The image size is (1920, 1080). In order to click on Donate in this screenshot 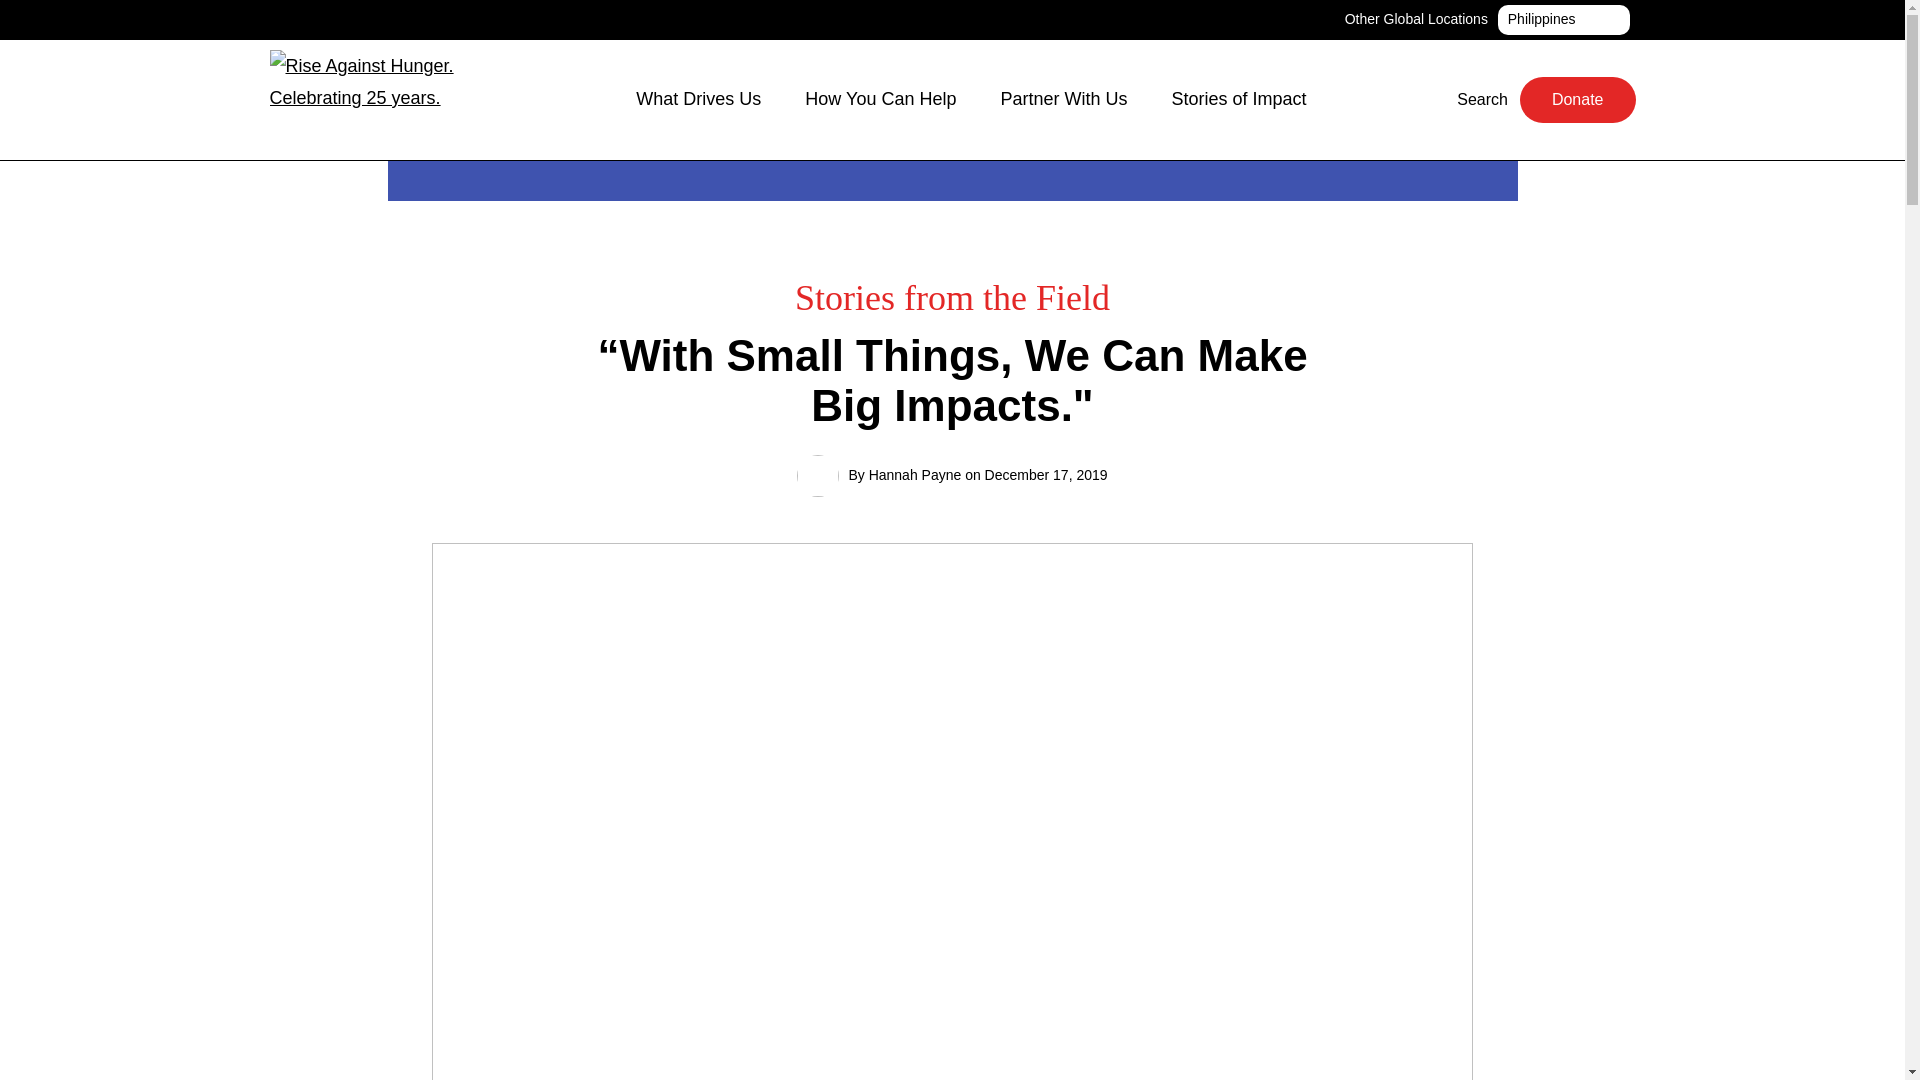, I will do `click(1563, 20)`.